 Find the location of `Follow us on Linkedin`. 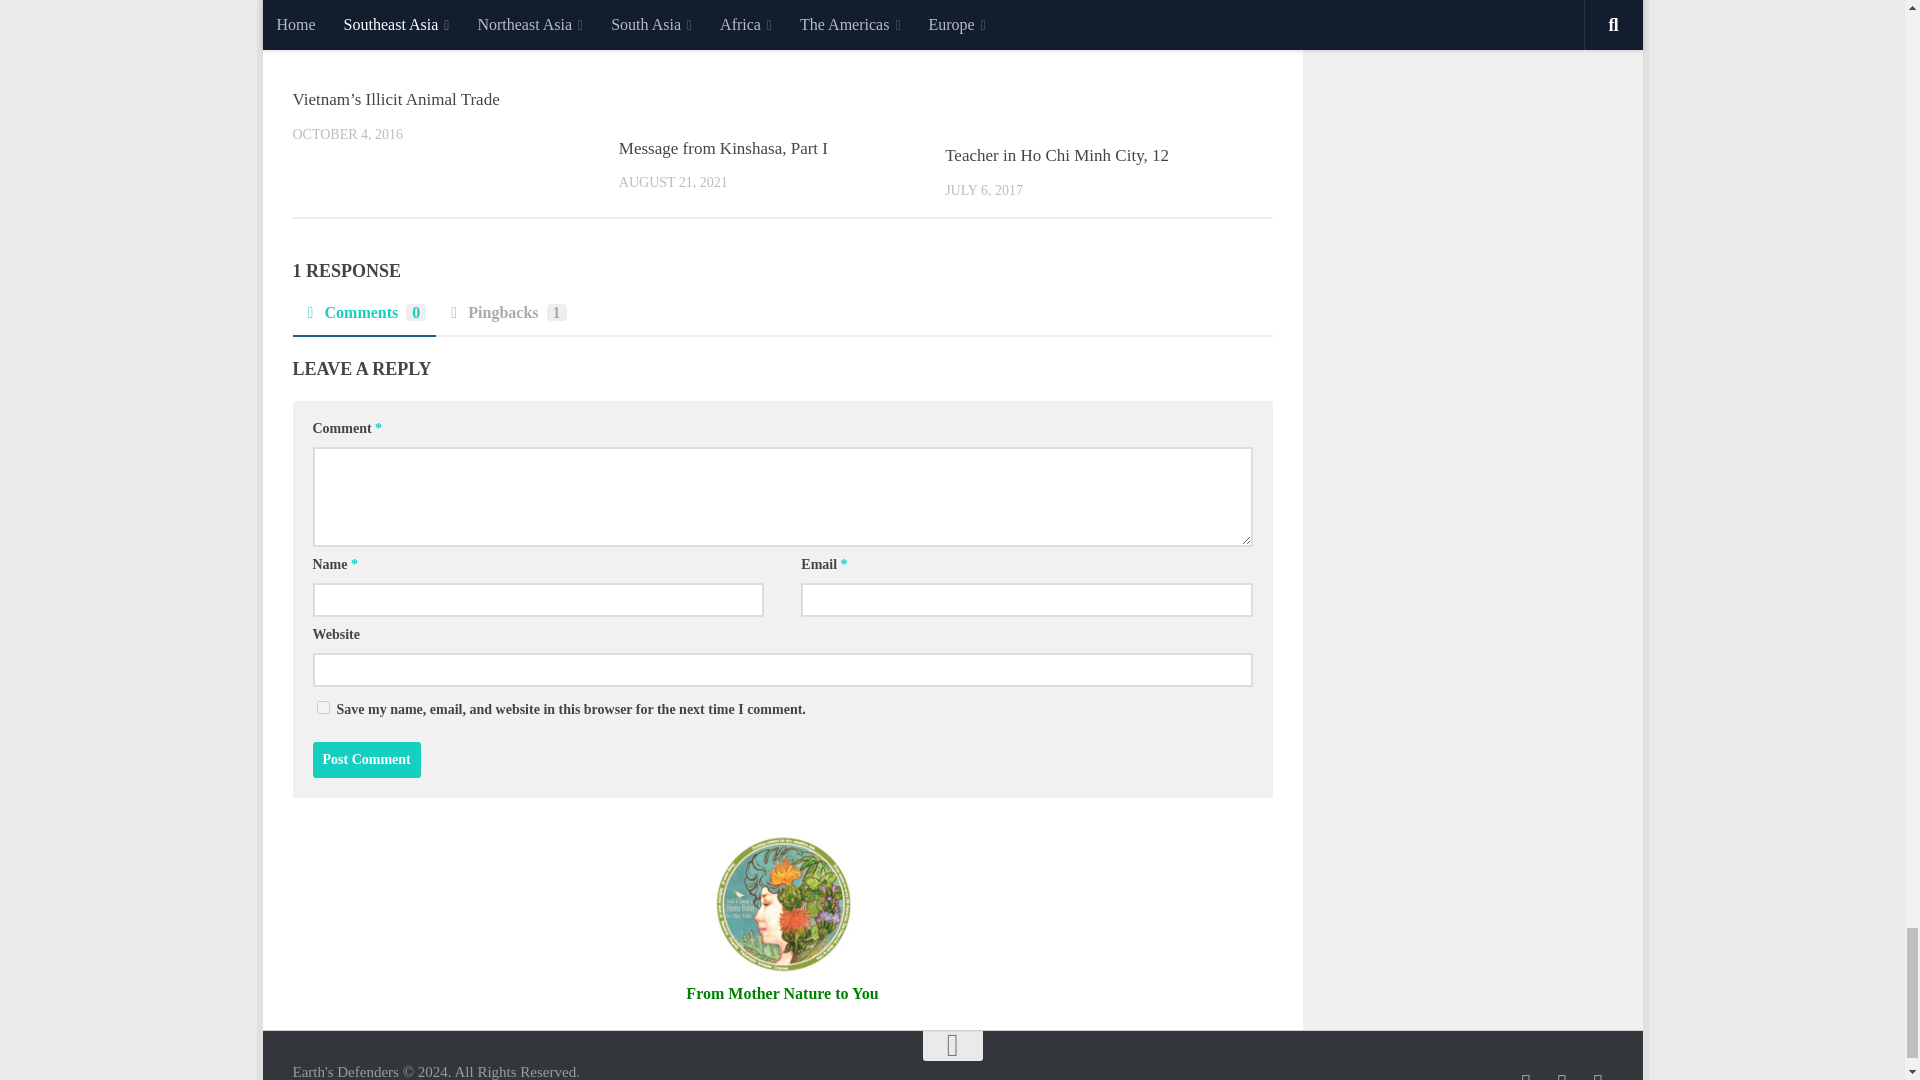

Follow us on Linkedin is located at coordinates (1598, 1076).